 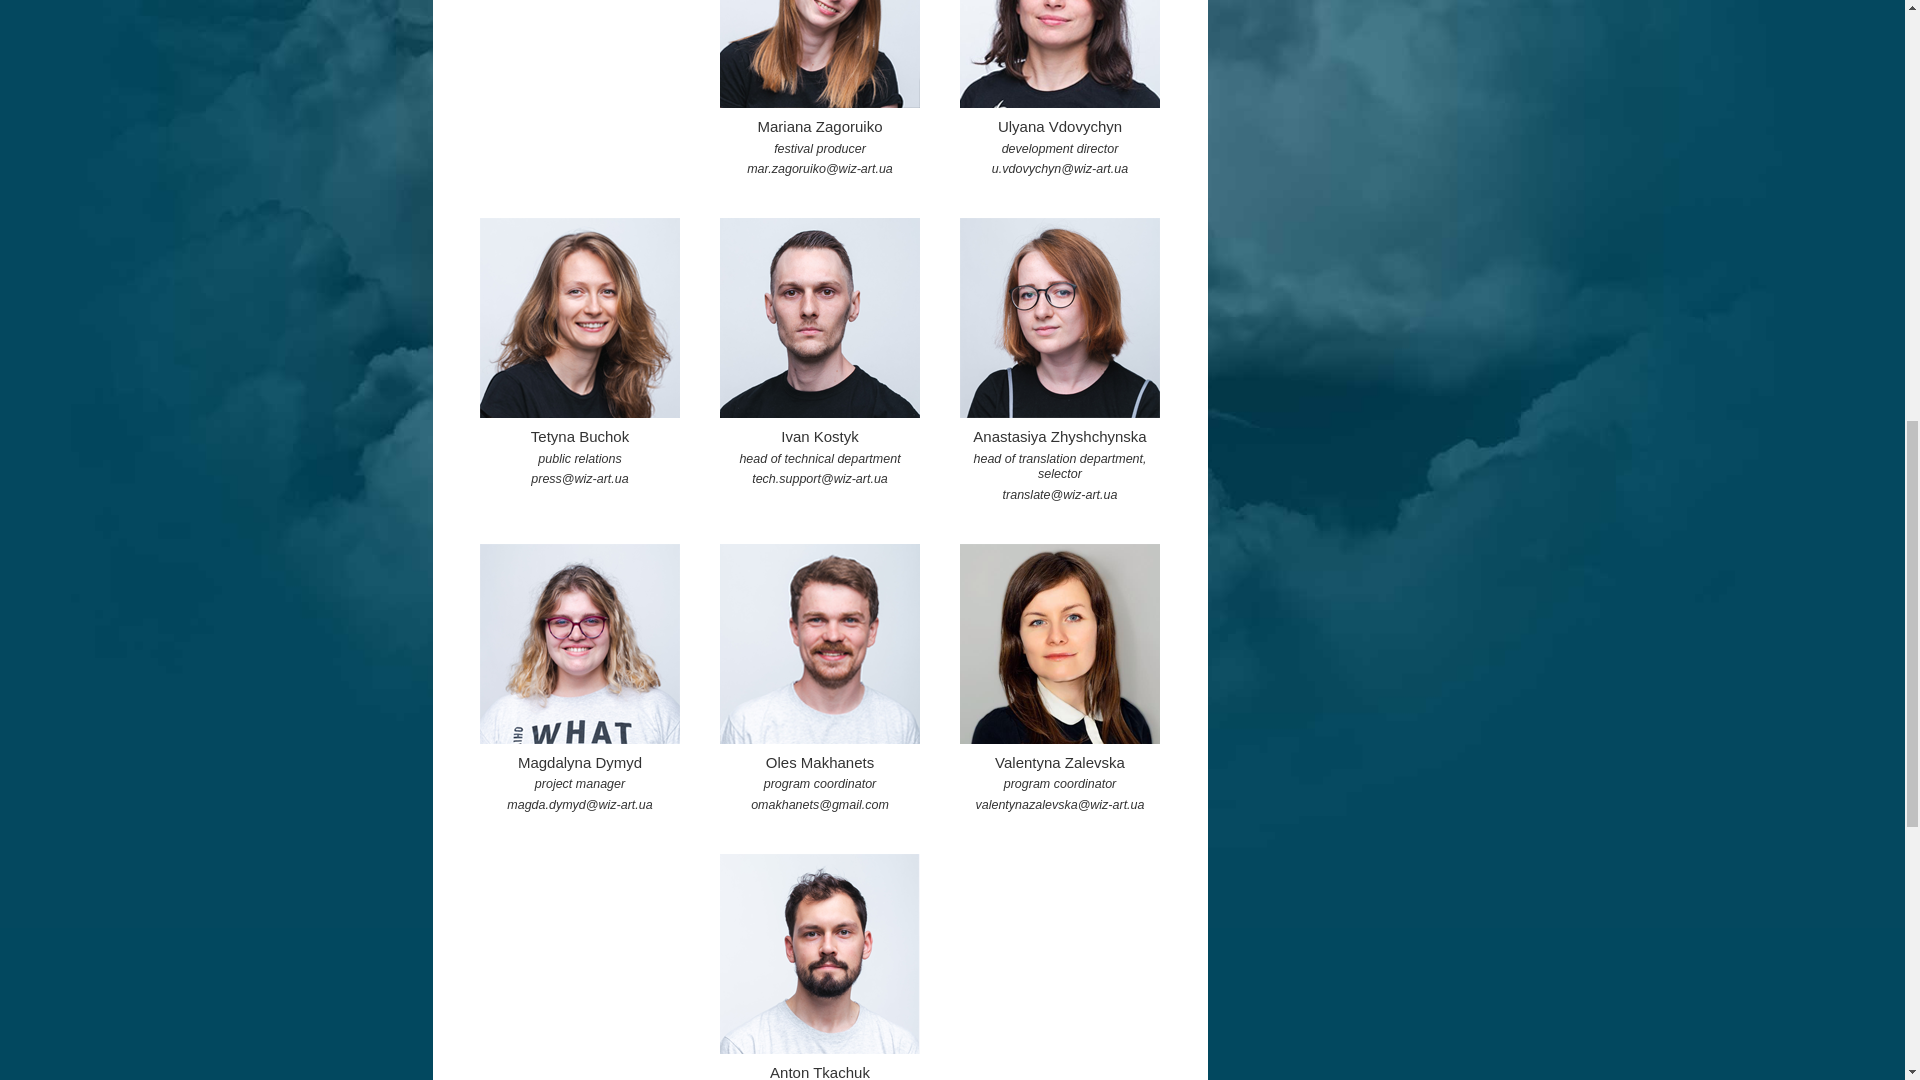 What do you see at coordinates (820, 644) in the screenshot?
I see `Oles Makhanets` at bounding box center [820, 644].